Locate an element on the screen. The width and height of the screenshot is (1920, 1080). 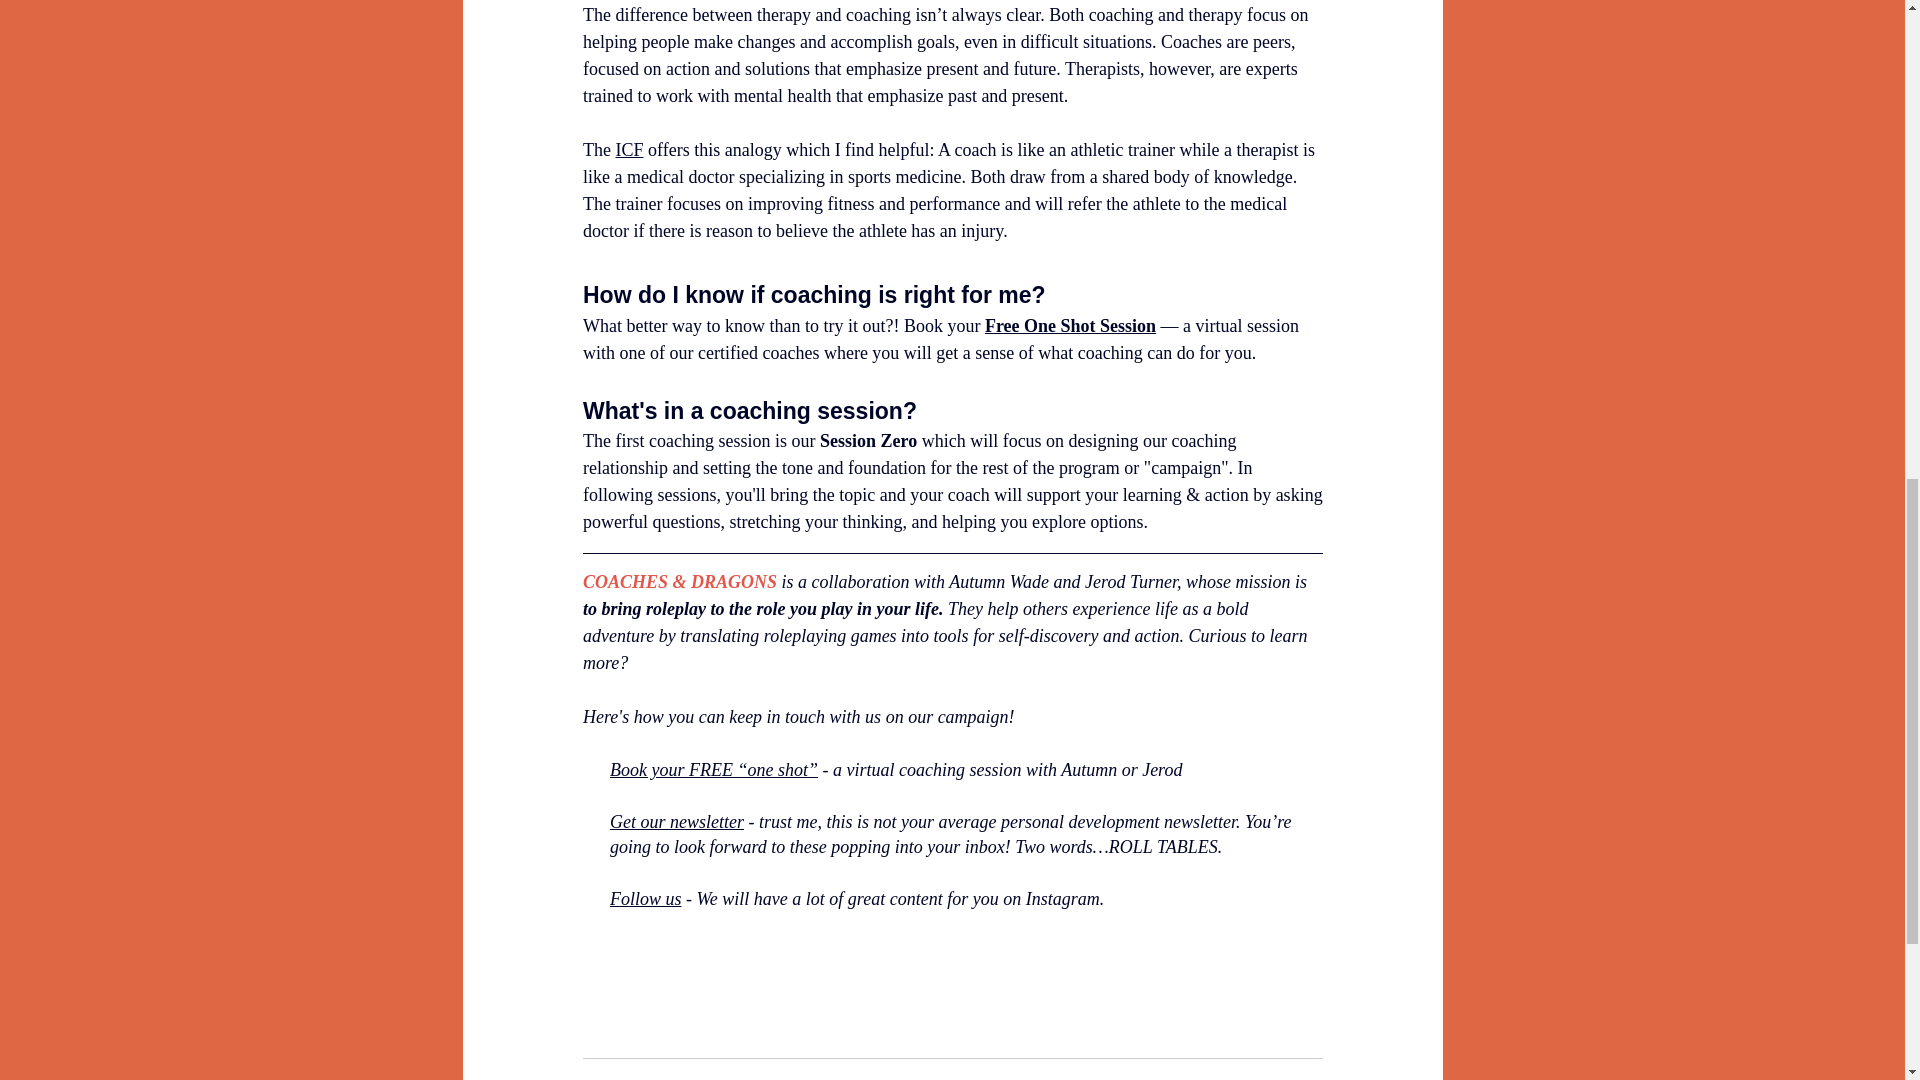
Get our newsletter is located at coordinates (677, 822).